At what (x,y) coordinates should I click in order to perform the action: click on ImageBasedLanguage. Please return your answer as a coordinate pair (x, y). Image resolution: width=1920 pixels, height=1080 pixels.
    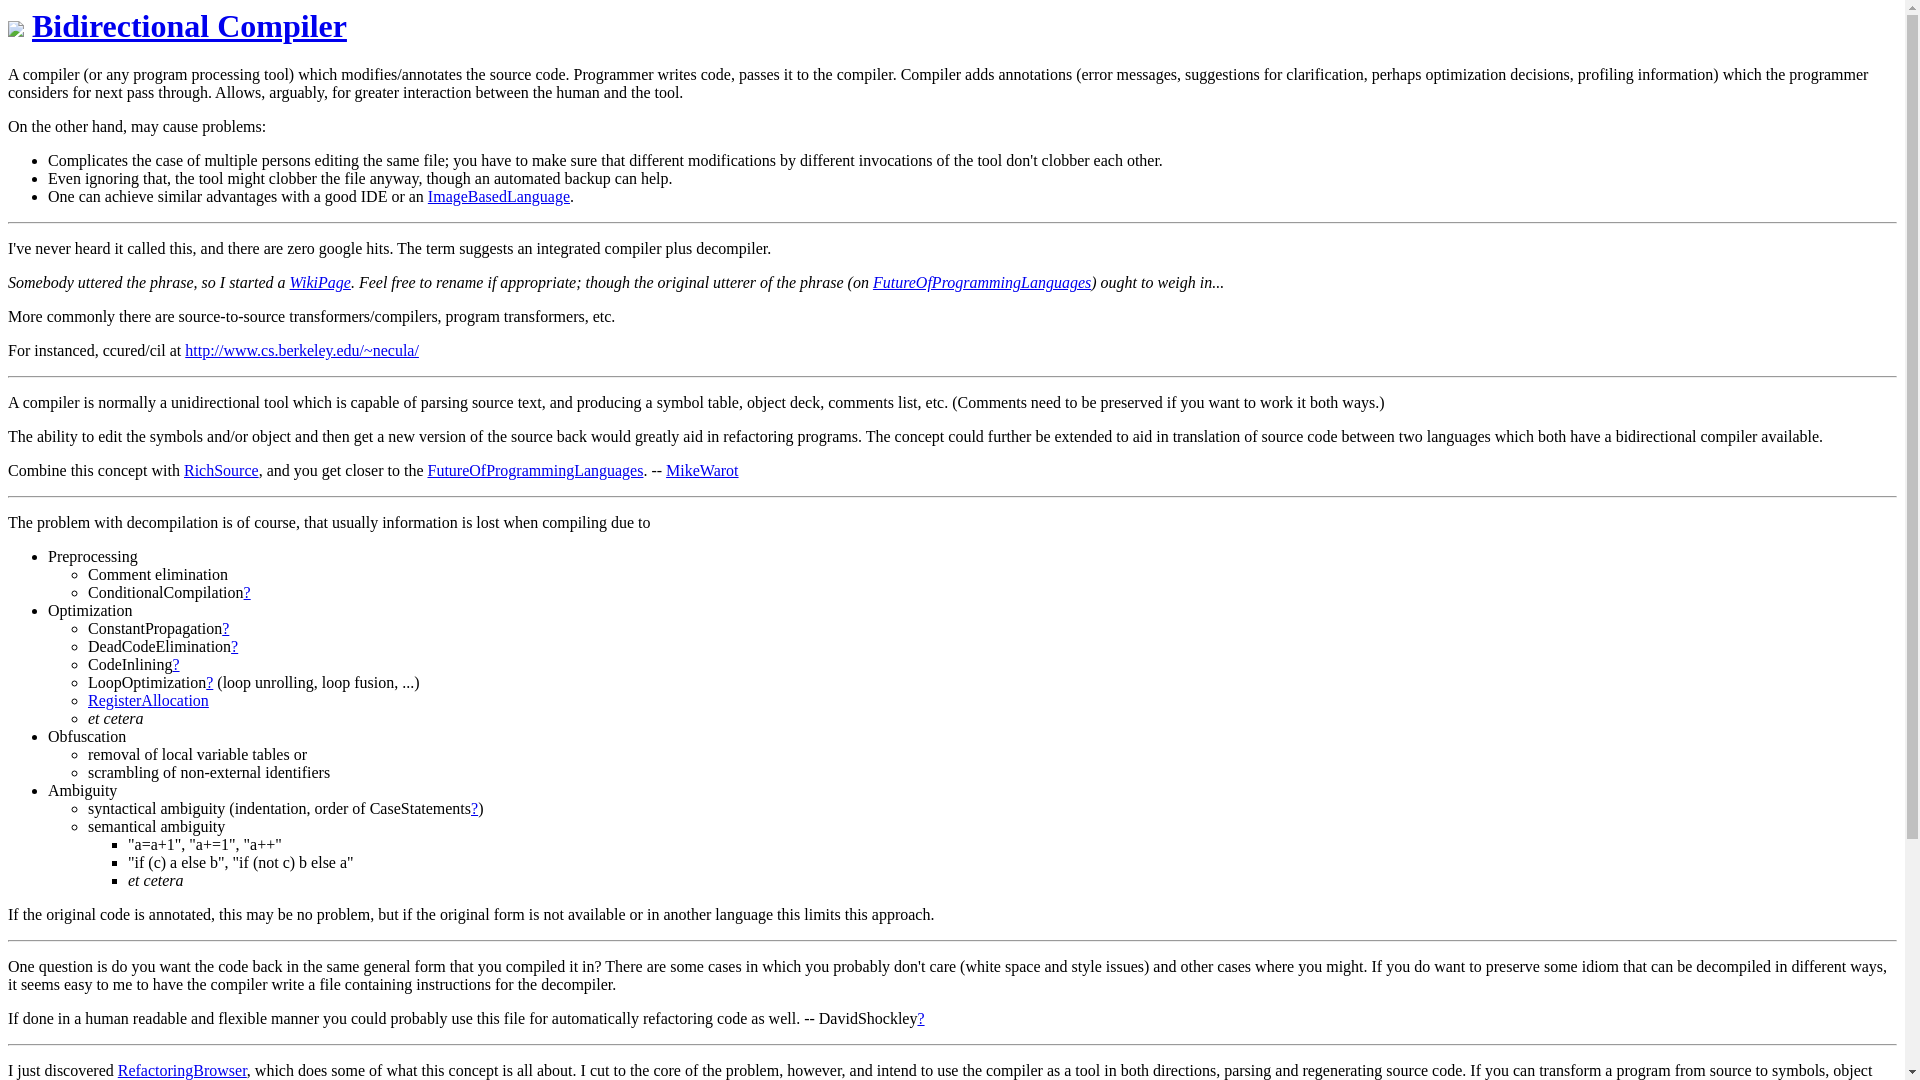
    Looking at the image, I should click on (499, 196).